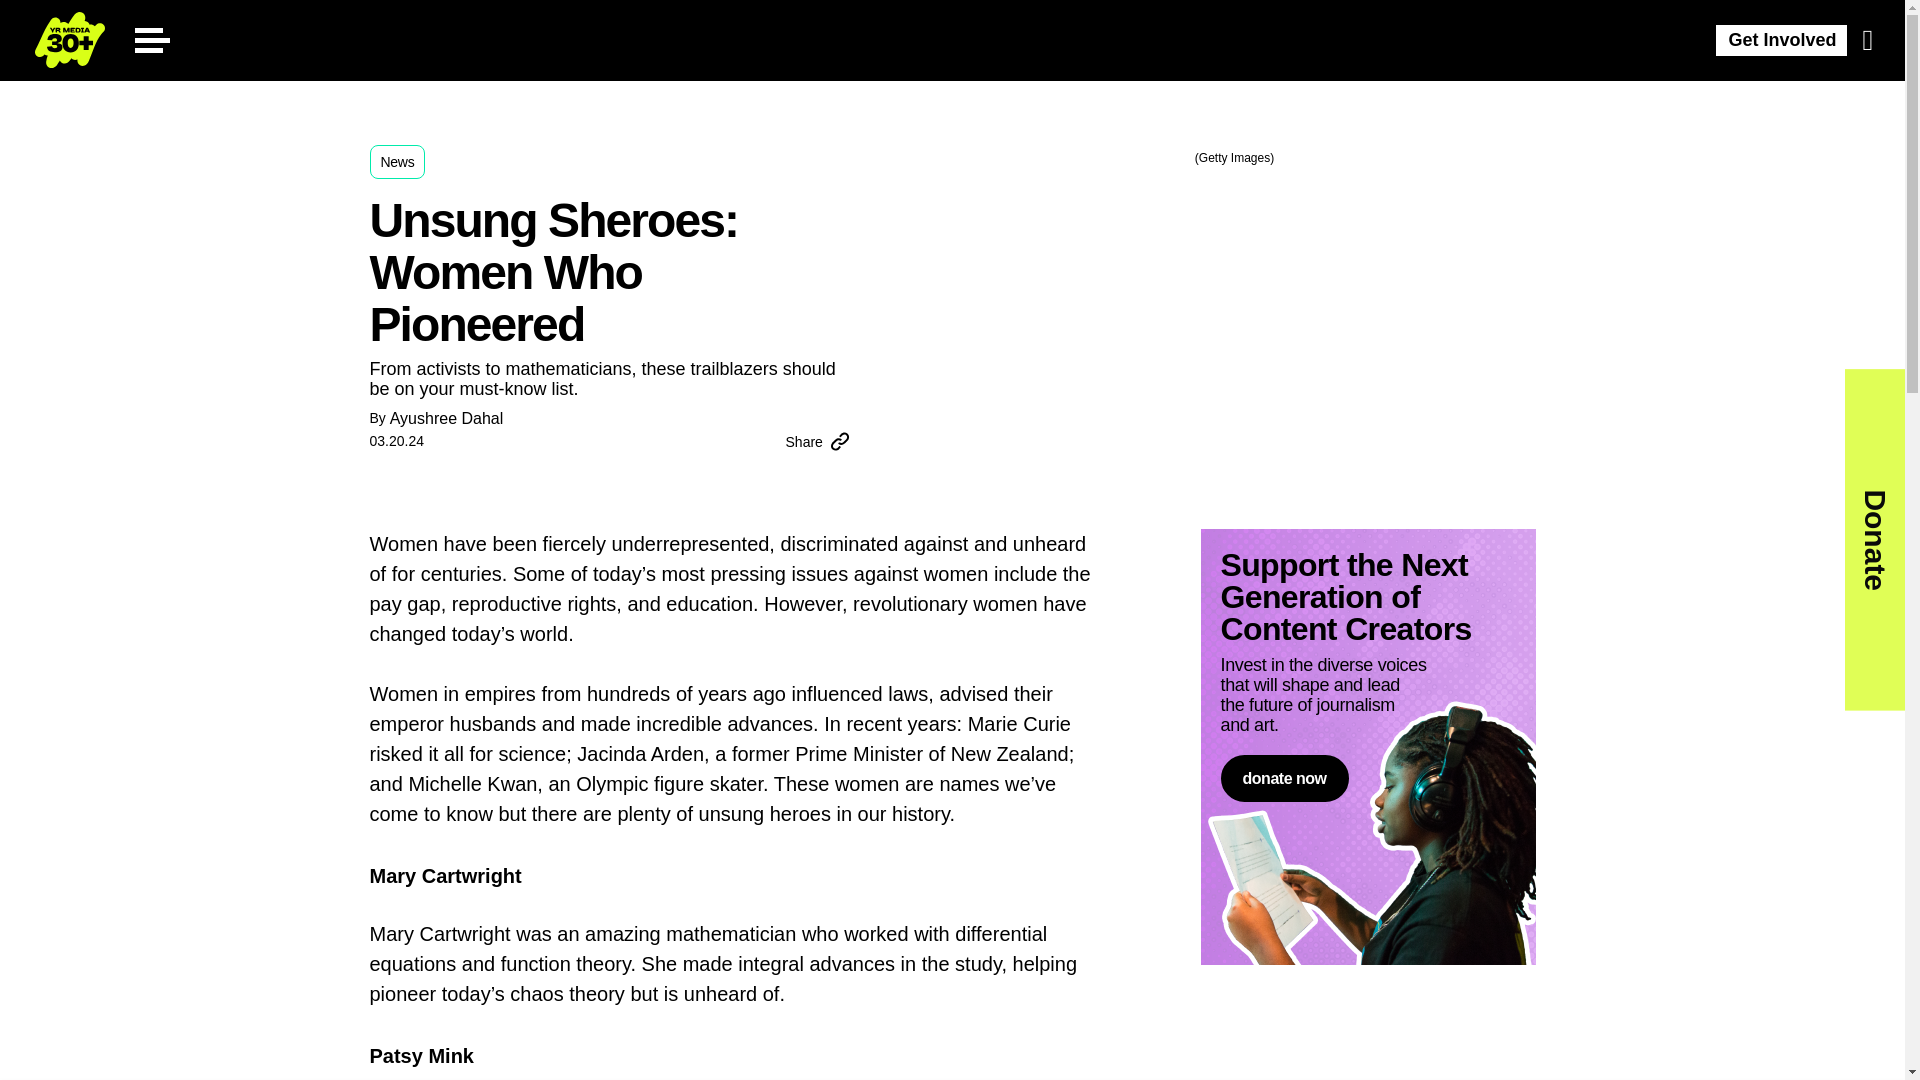 The image size is (1920, 1080). What do you see at coordinates (398, 162) in the screenshot?
I see `News` at bounding box center [398, 162].